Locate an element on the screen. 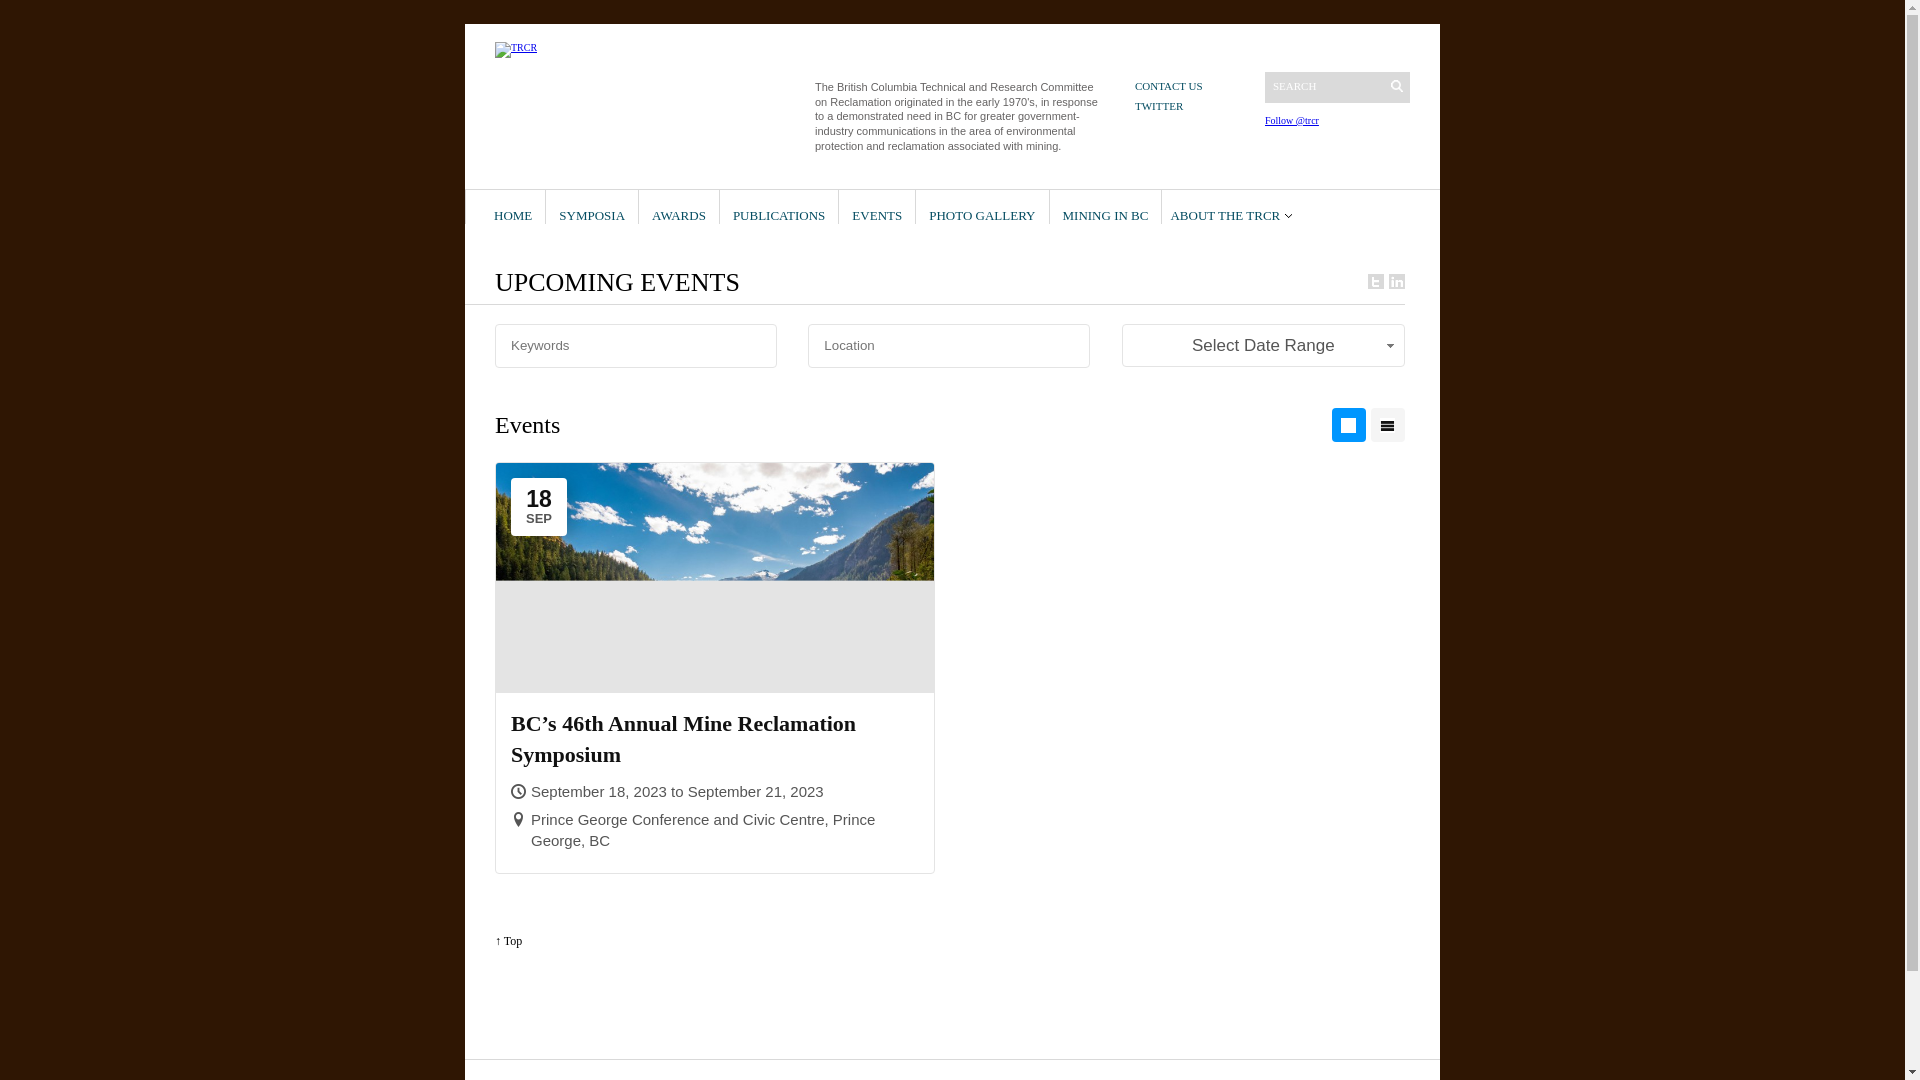 This screenshot has height=1080, width=1920. Events List View is located at coordinates (1388, 425).